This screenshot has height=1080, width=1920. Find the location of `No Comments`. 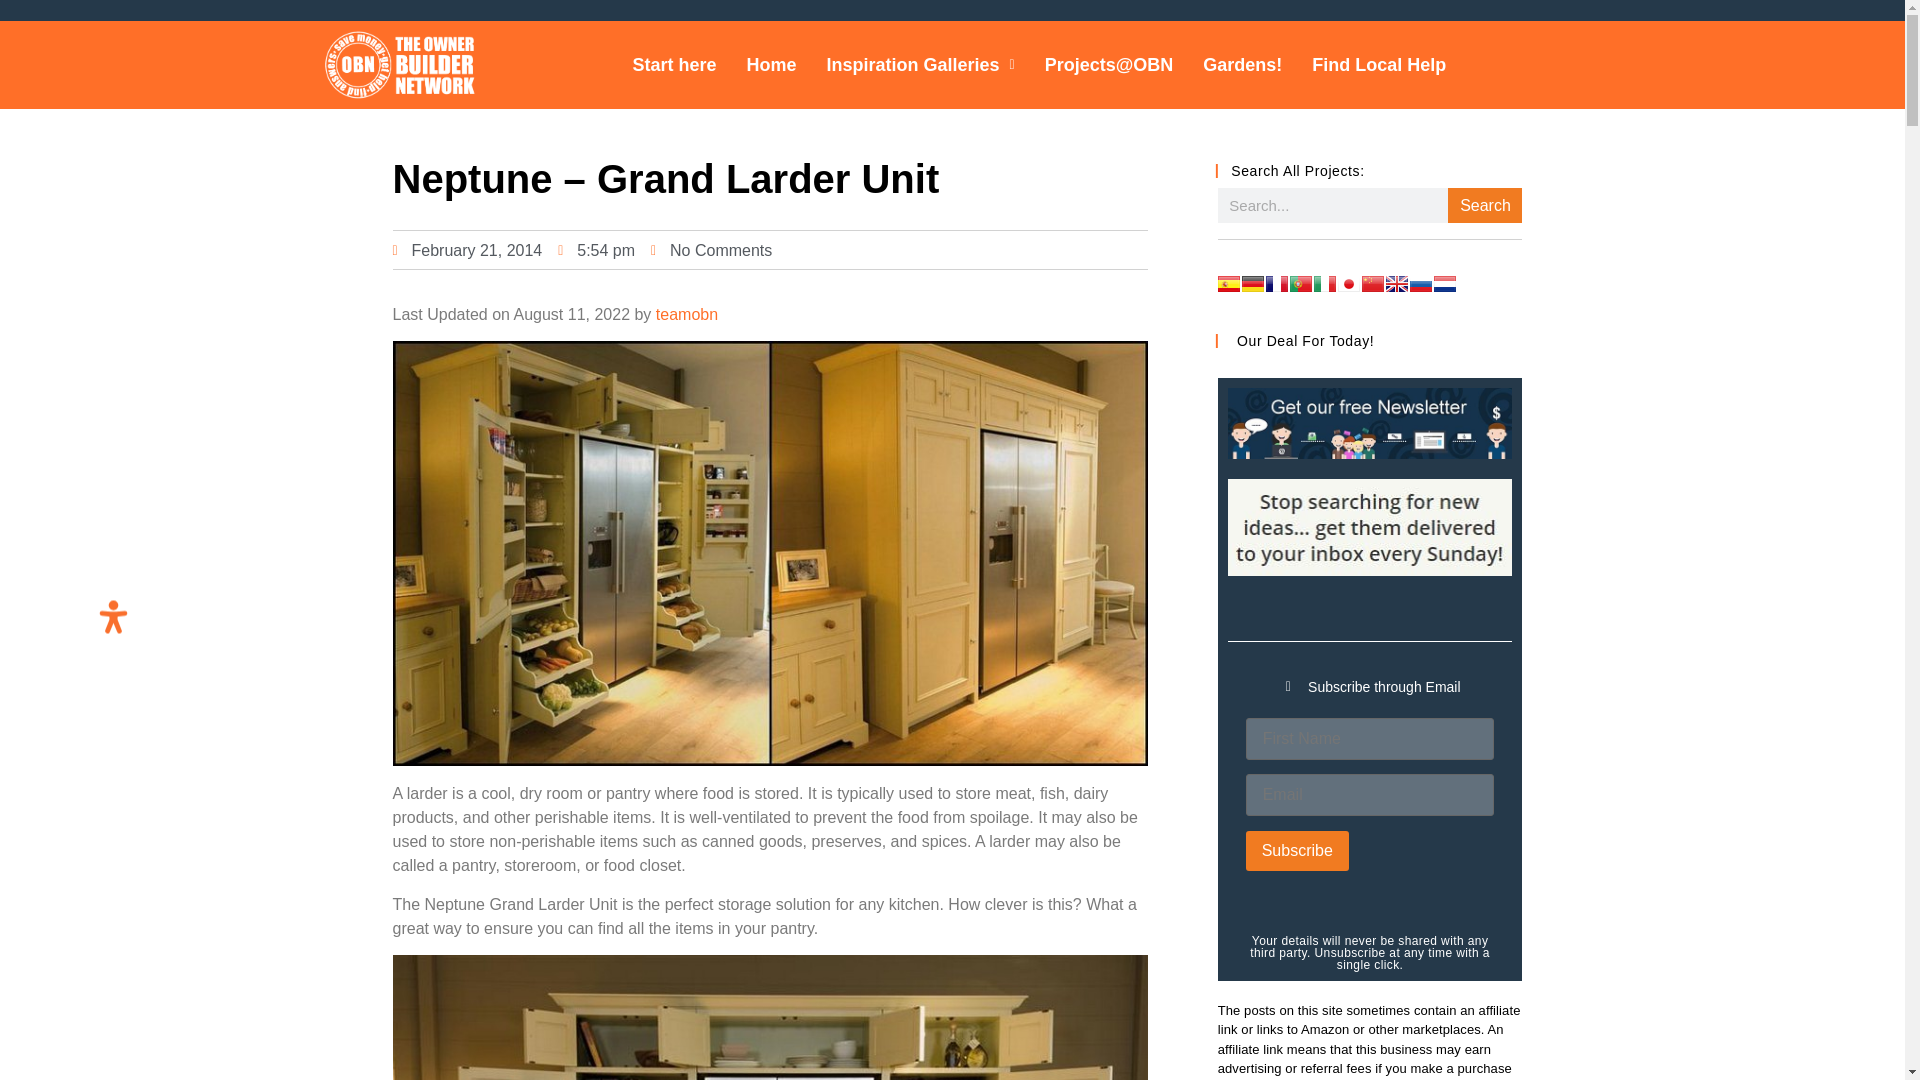

No Comments is located at coordinates (710, 250).